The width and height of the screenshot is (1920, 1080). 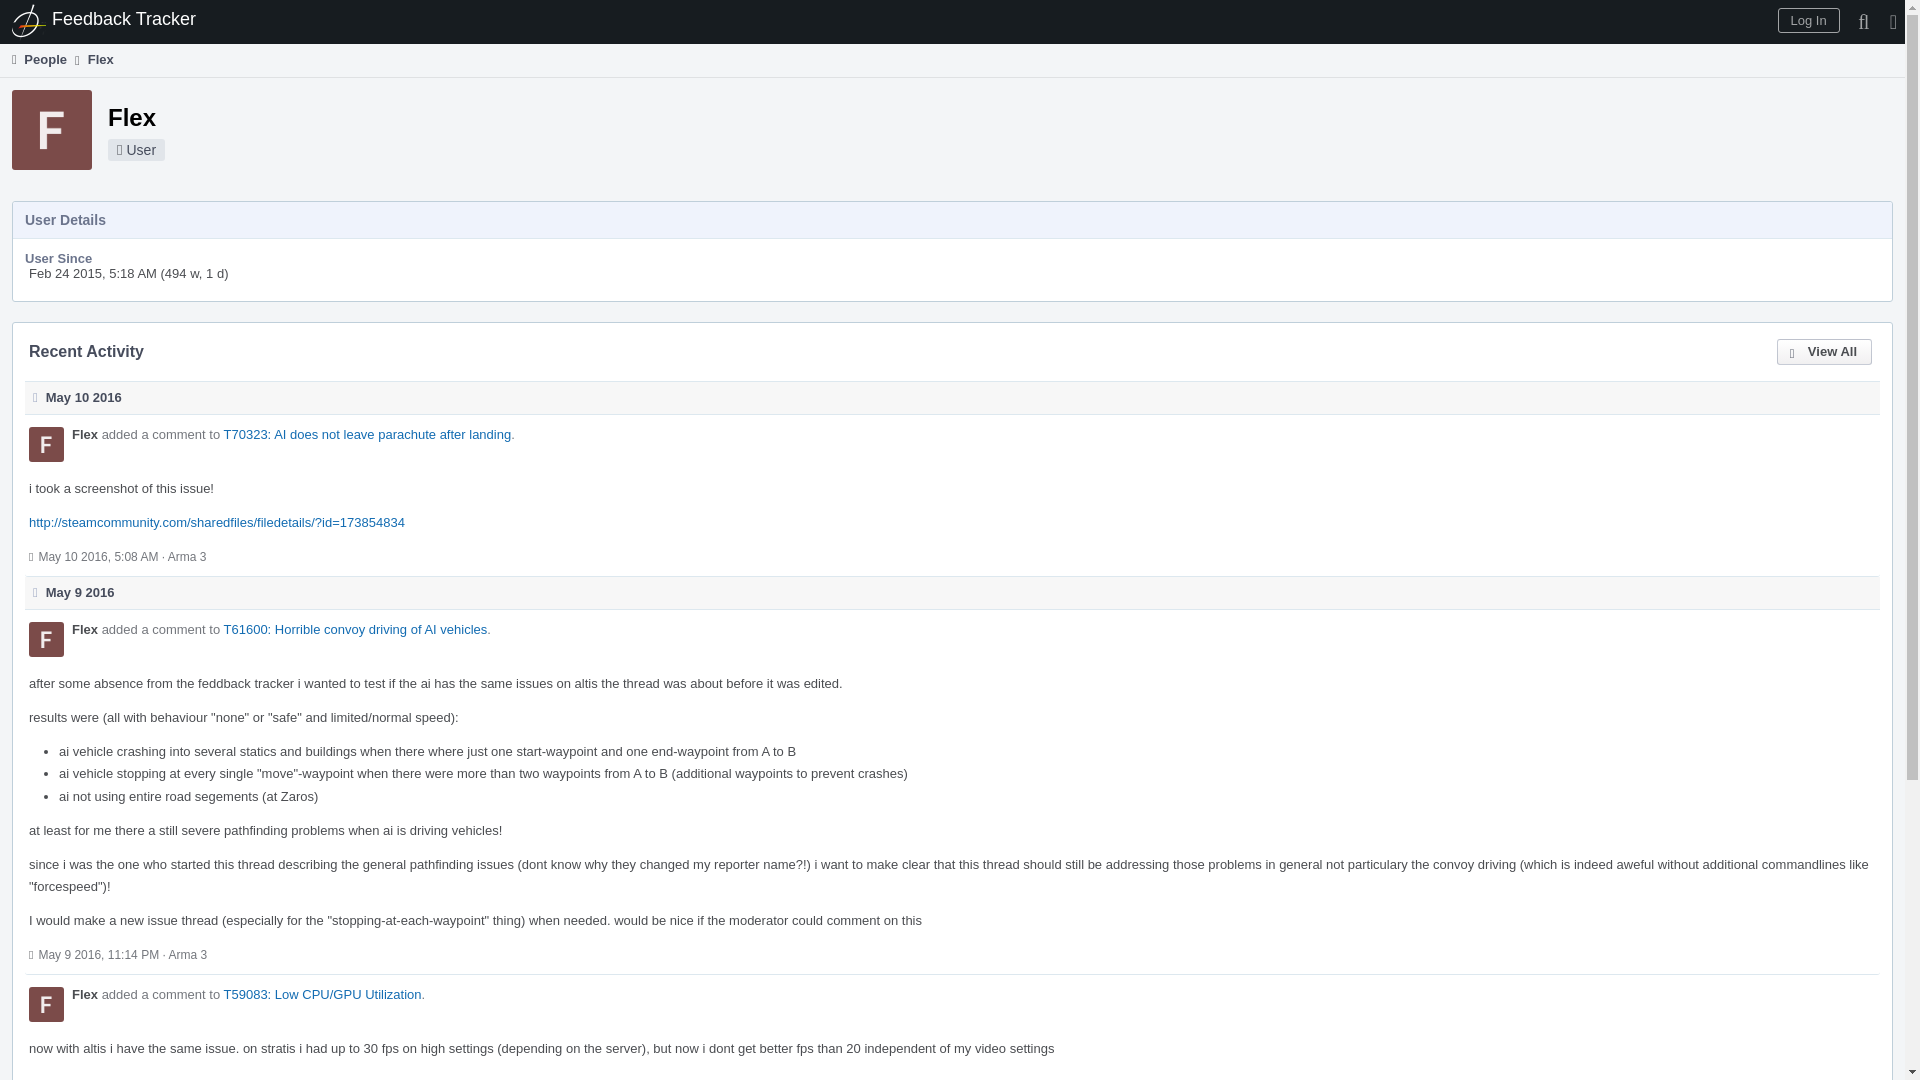 What do you see at coordinates (368, 434) in the screenshot?
I see `T70323: AI does not leave parachute after landing` at bounding box center [368, 434].